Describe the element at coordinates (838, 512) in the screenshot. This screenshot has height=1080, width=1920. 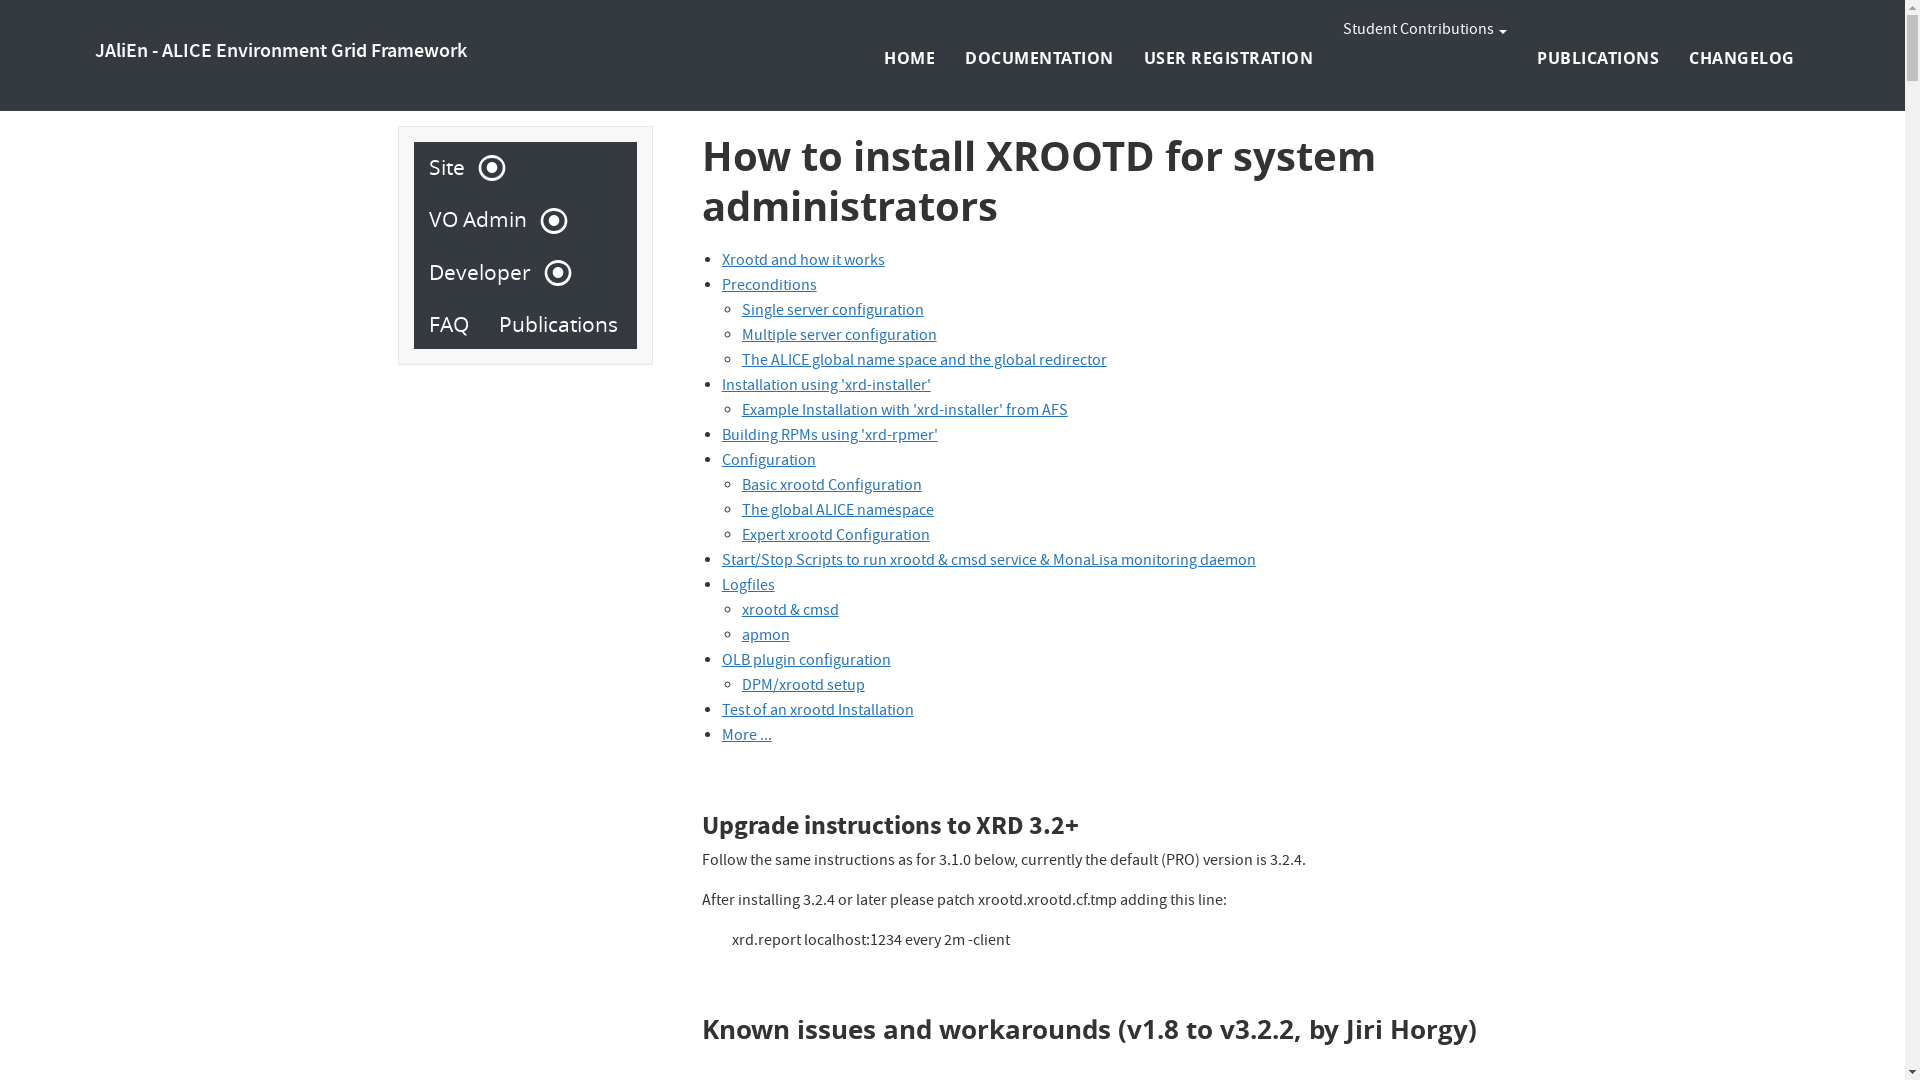
I see `The global ALICE namespace` at that location.